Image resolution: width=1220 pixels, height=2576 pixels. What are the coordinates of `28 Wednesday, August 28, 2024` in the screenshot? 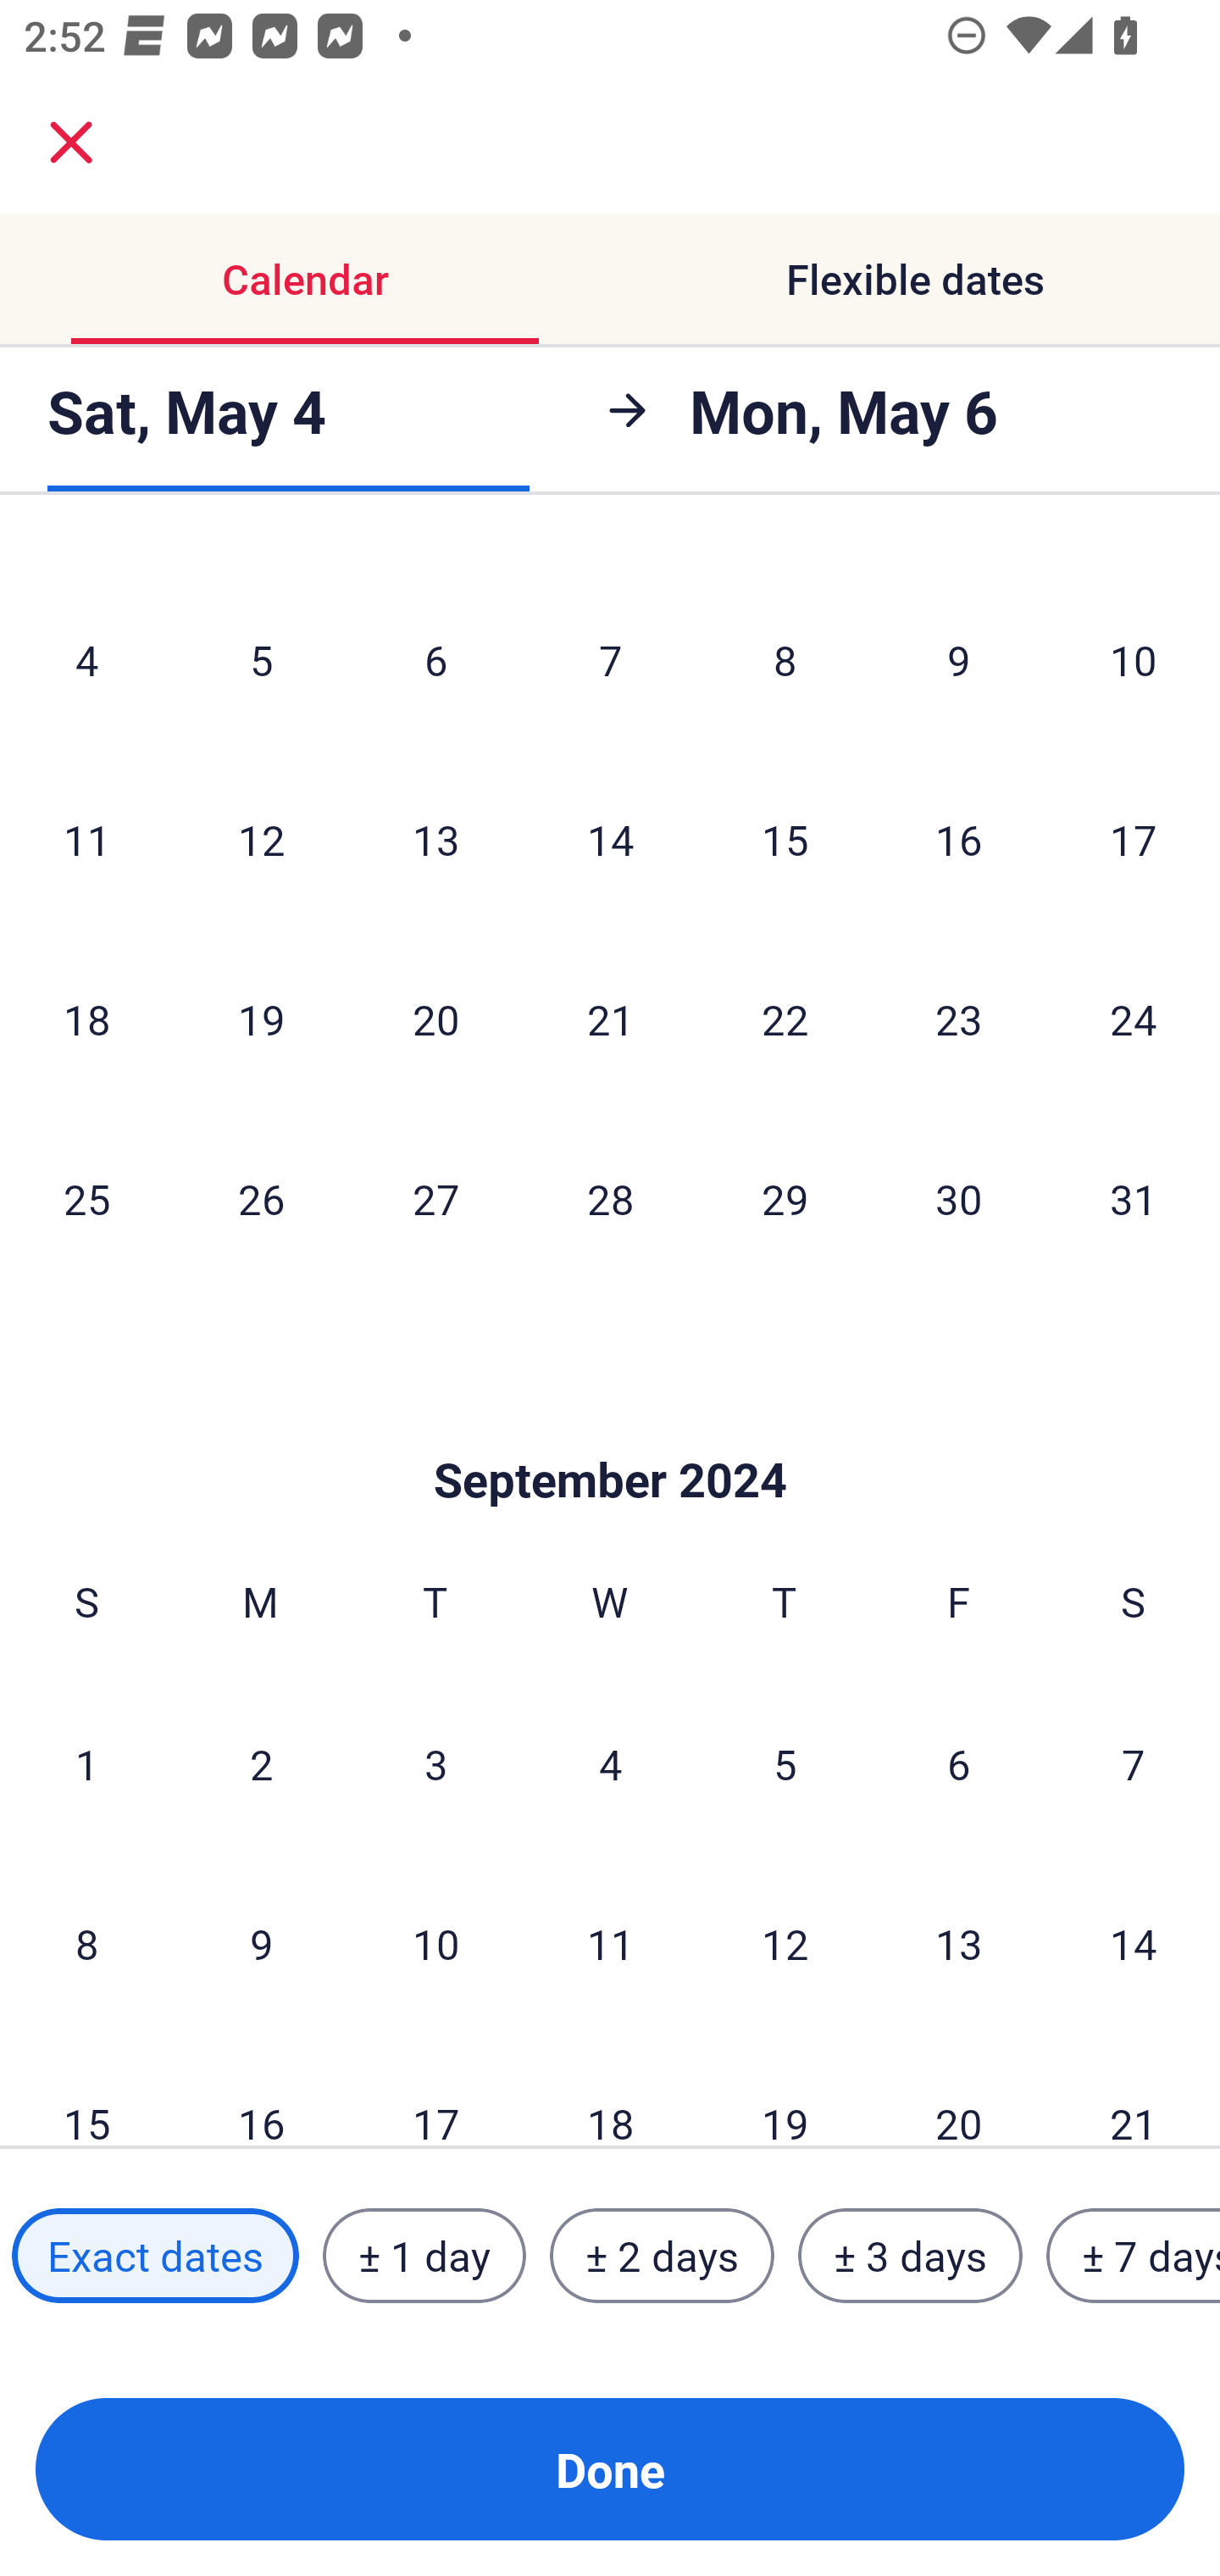 It's located at (610, 1198).